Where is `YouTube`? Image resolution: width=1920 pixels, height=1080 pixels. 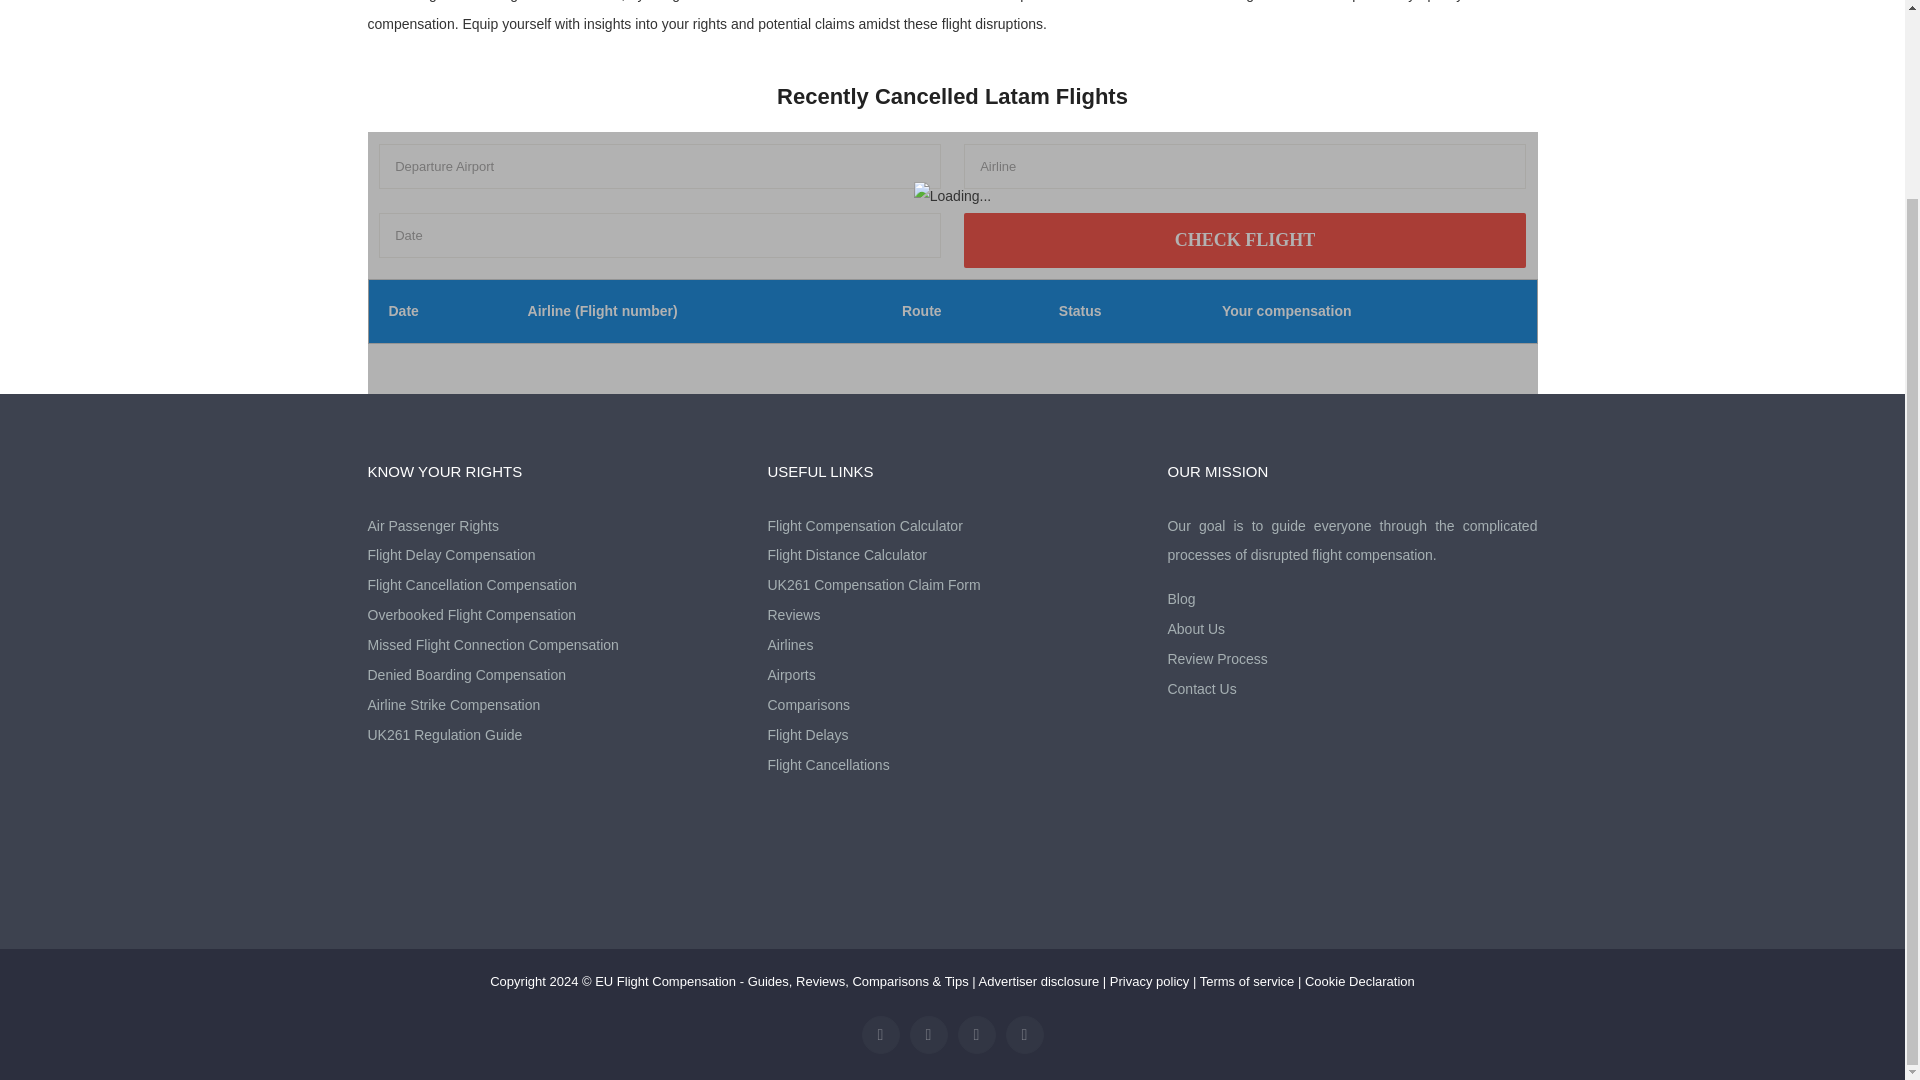
YouTube is located at coordinates (929, 1035).